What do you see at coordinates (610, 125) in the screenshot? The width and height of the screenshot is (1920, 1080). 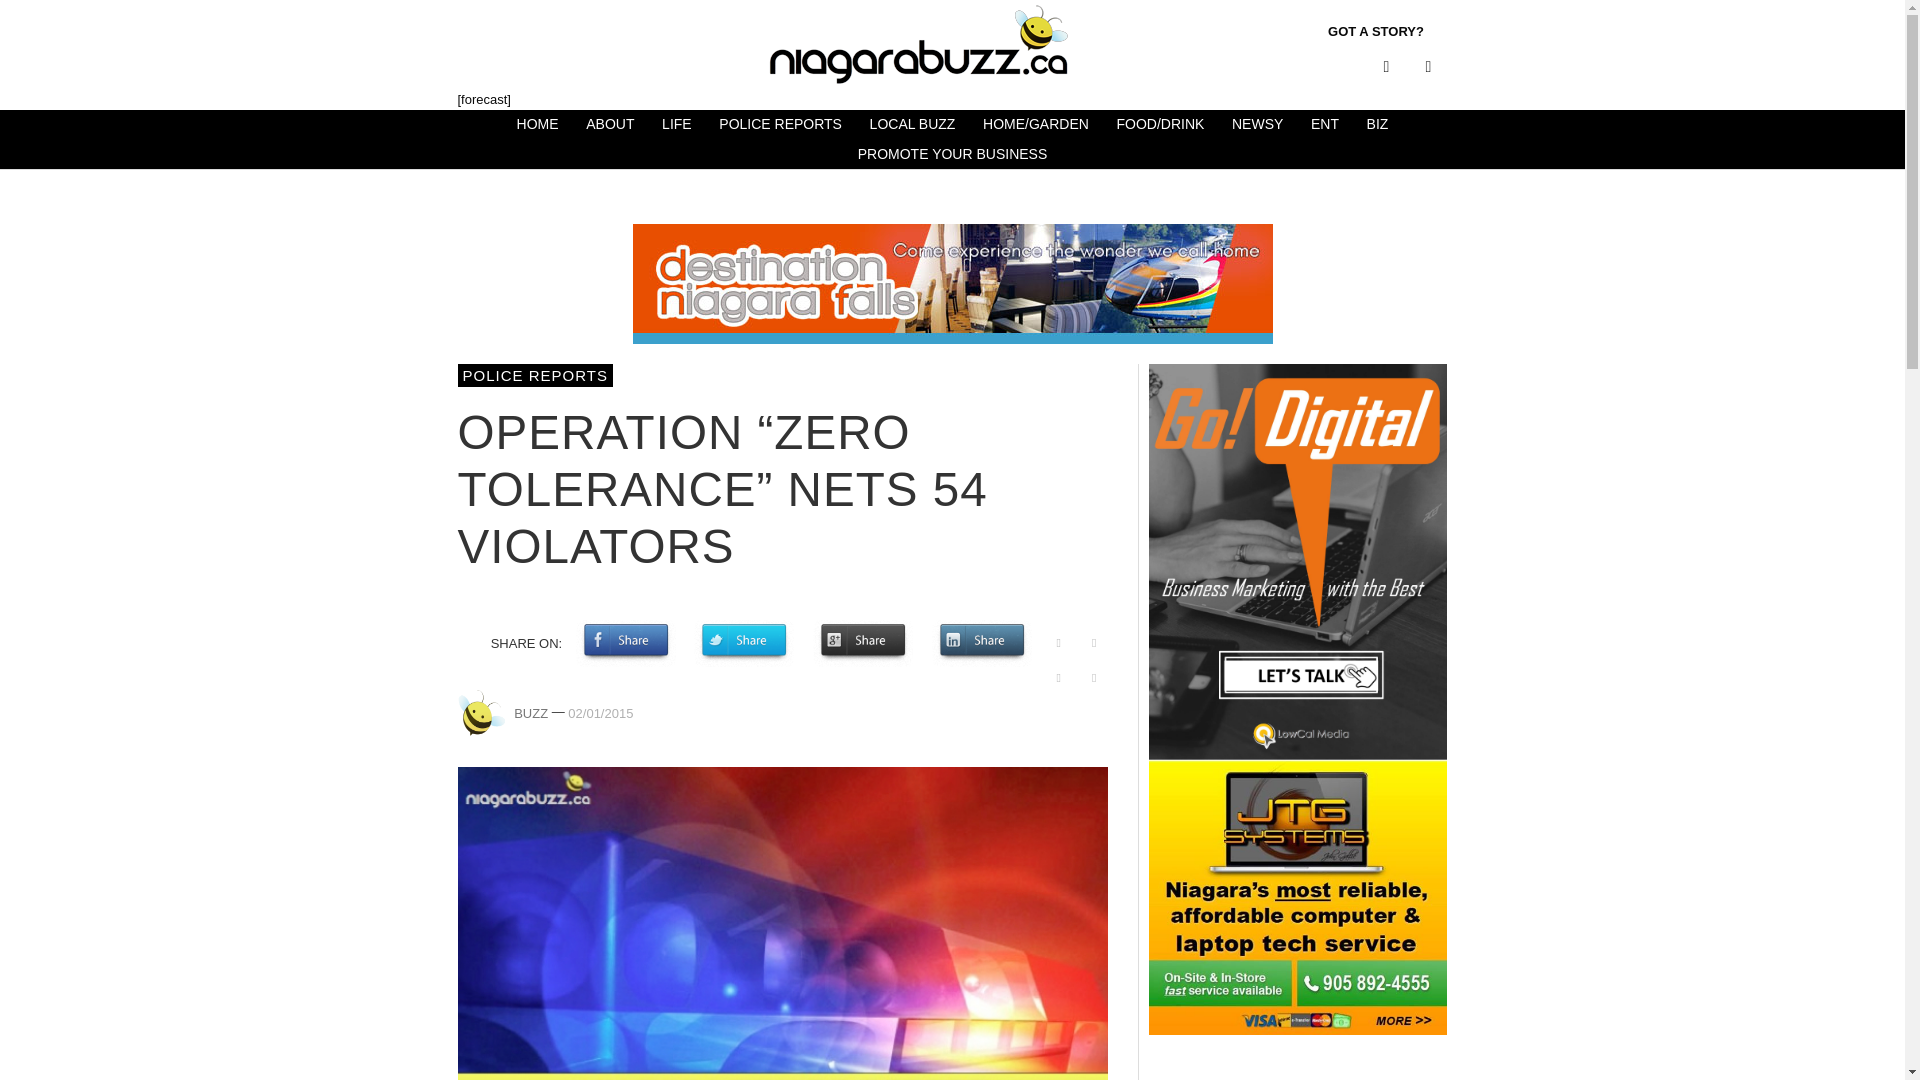 I see `ABOUT` at bounding box center [610, 125].